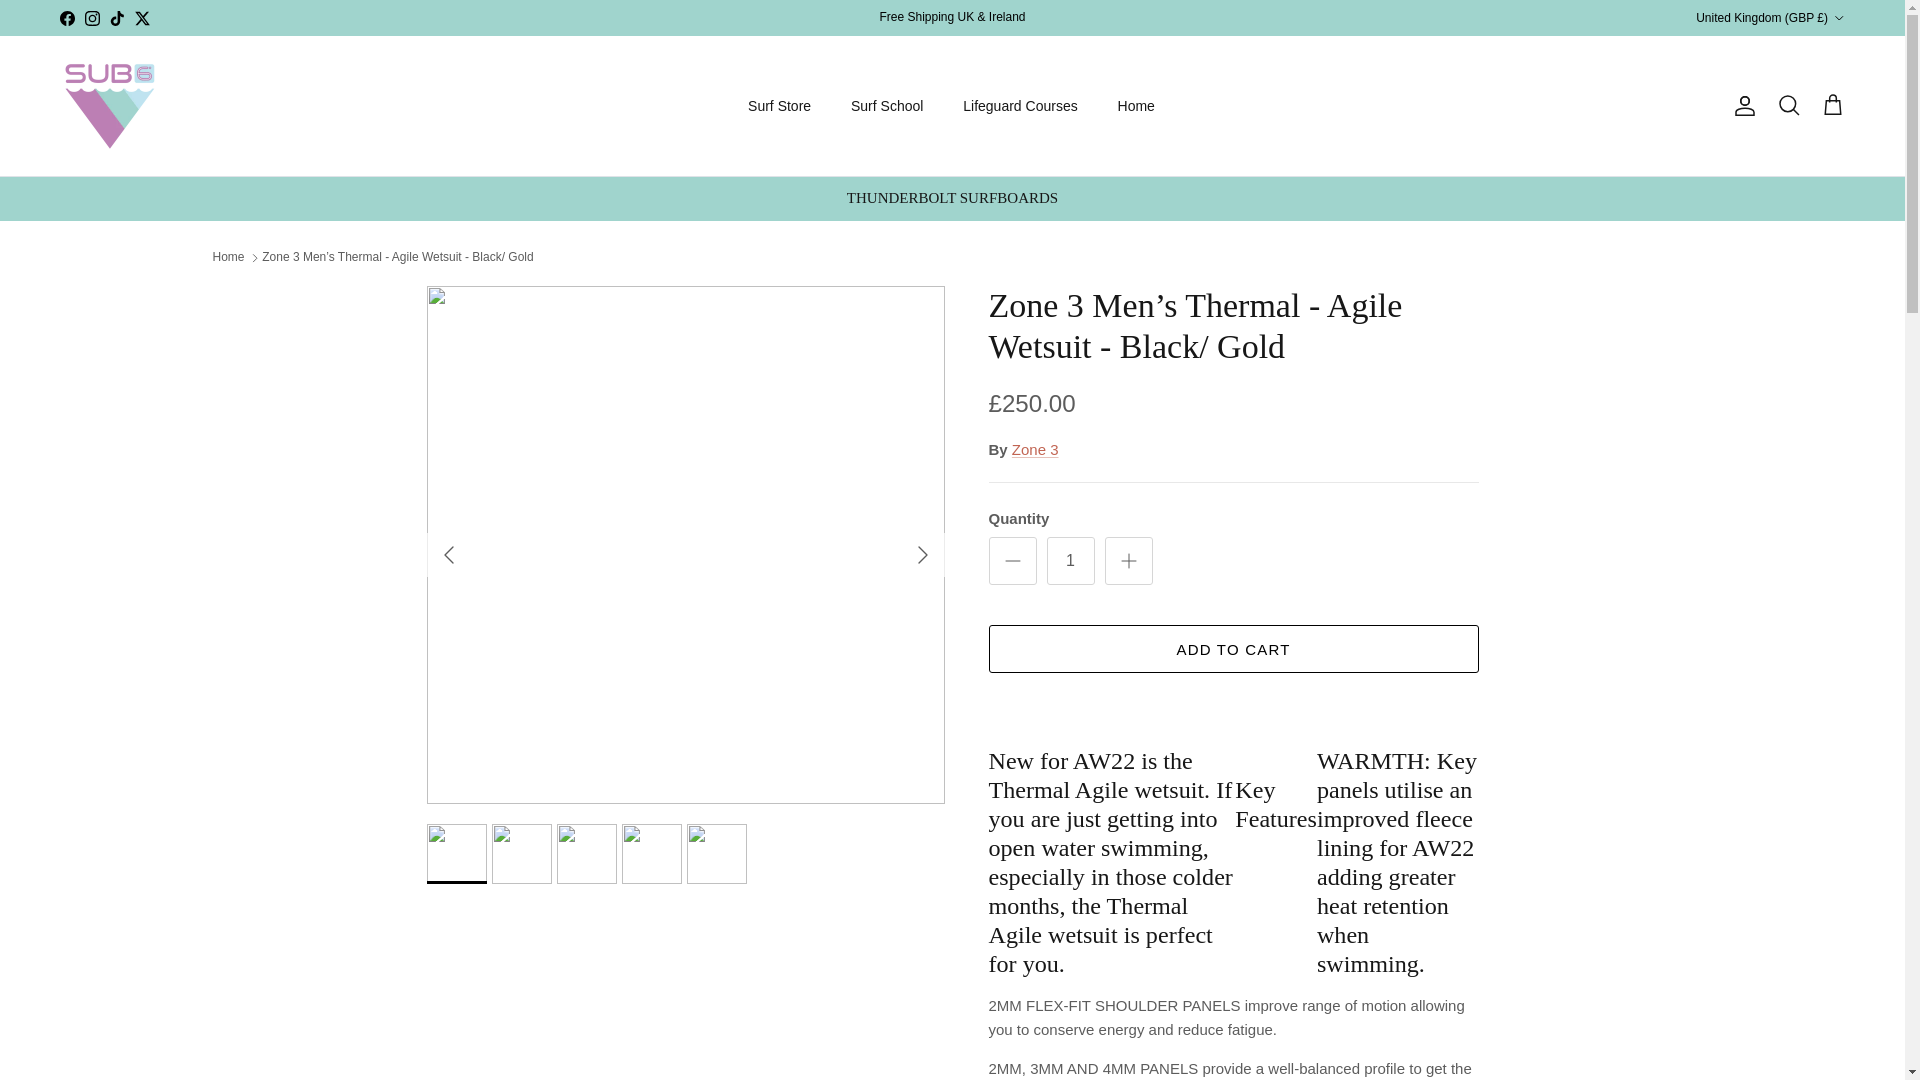 This screenshot has width=1920, height=1080. Describe the element at coordinates (1788, 105) in the screenshot. I see `Search` at that location.